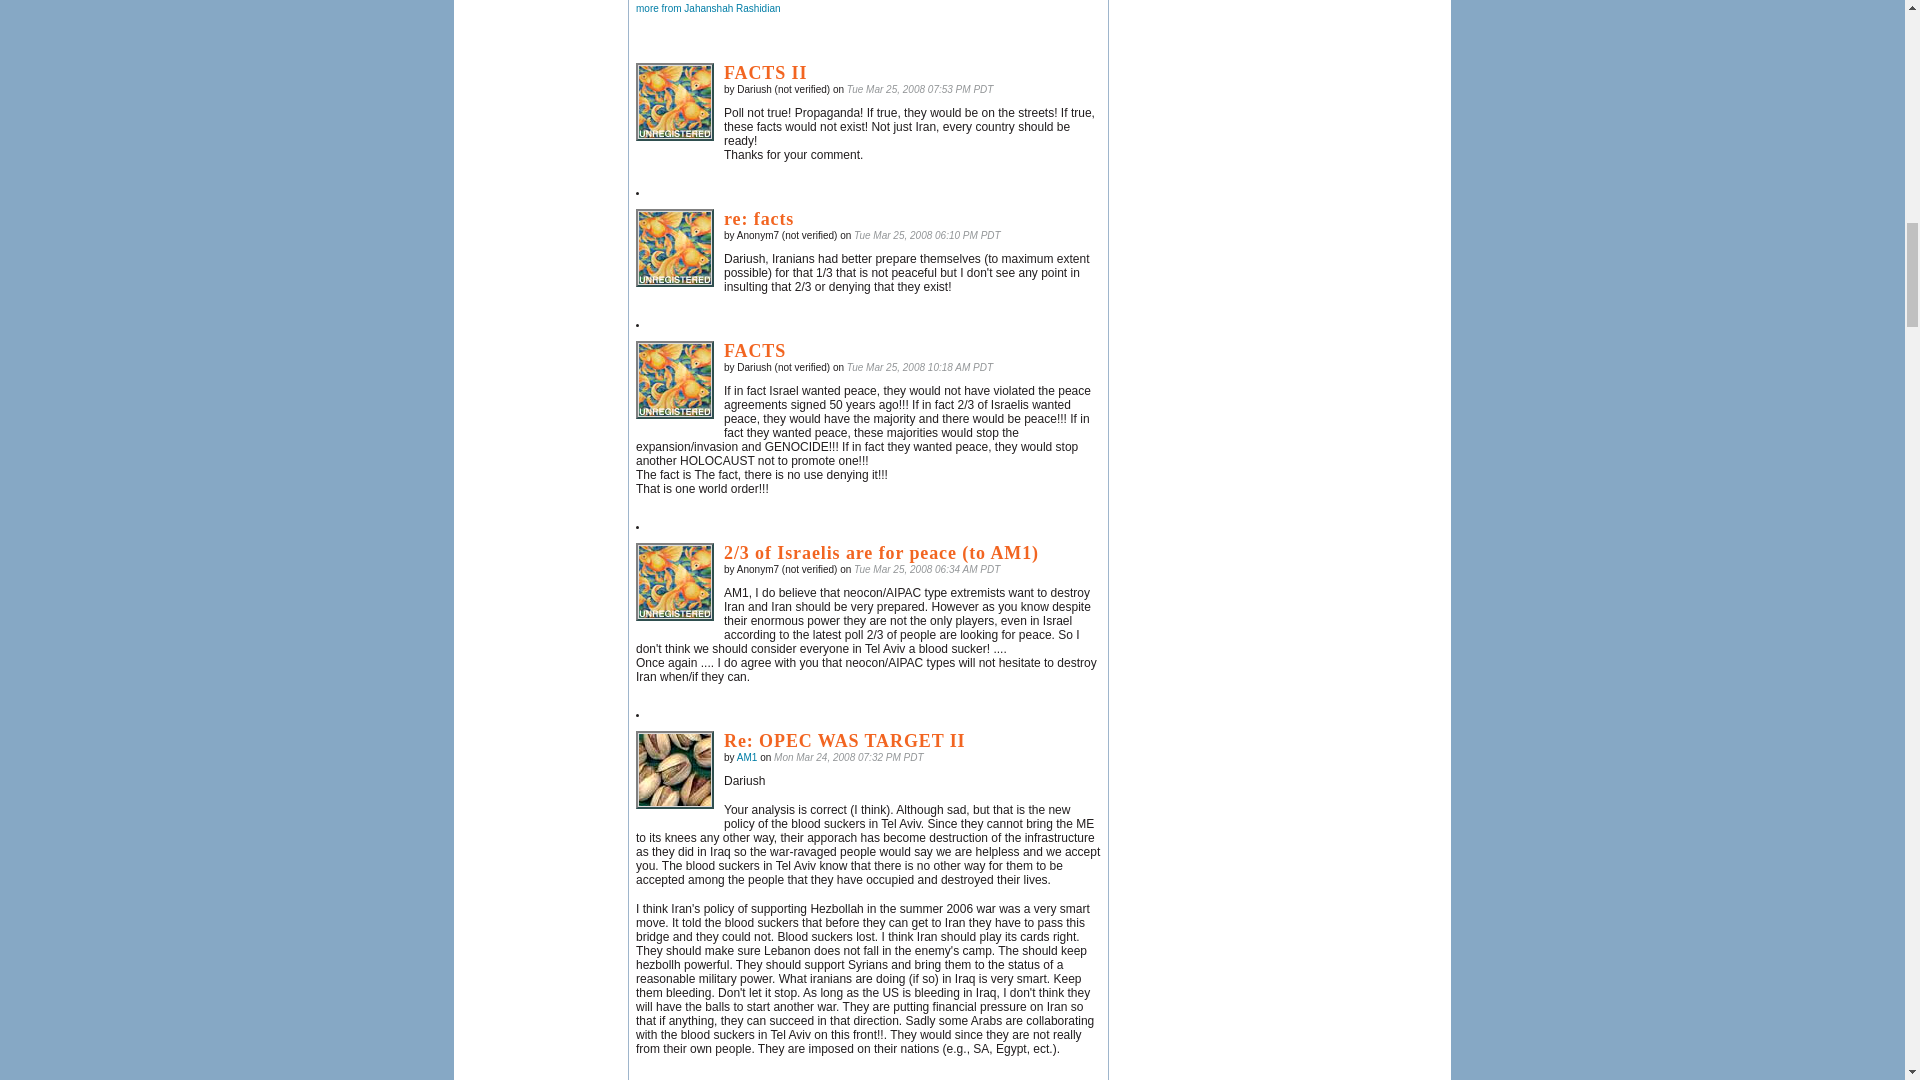 Image resolution: width=1920 pixels, height=1080 pixels. What do you see at coordinates (674, 582) in the screenshot?
I see `default` at bounding box center [674, 582].